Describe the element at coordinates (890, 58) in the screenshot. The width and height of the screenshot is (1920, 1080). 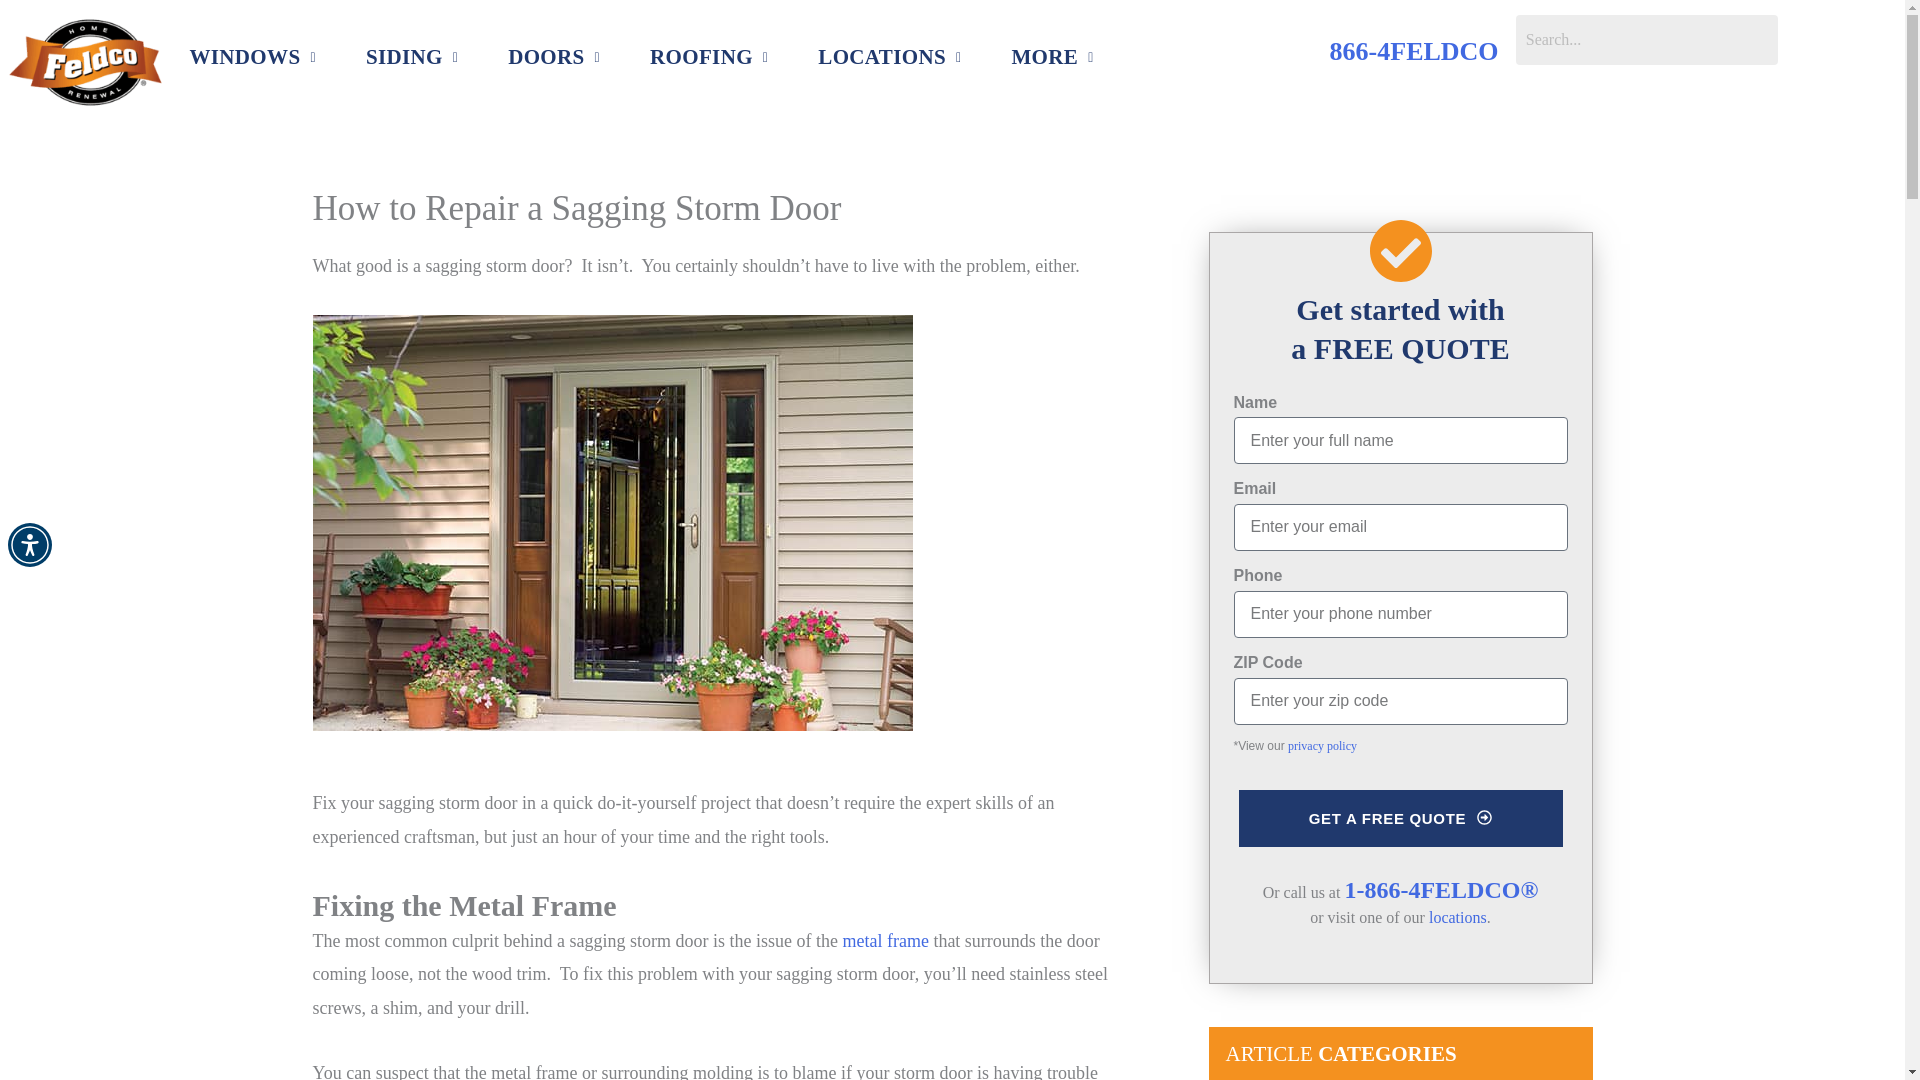
I see `LOCATIONS` at that location.